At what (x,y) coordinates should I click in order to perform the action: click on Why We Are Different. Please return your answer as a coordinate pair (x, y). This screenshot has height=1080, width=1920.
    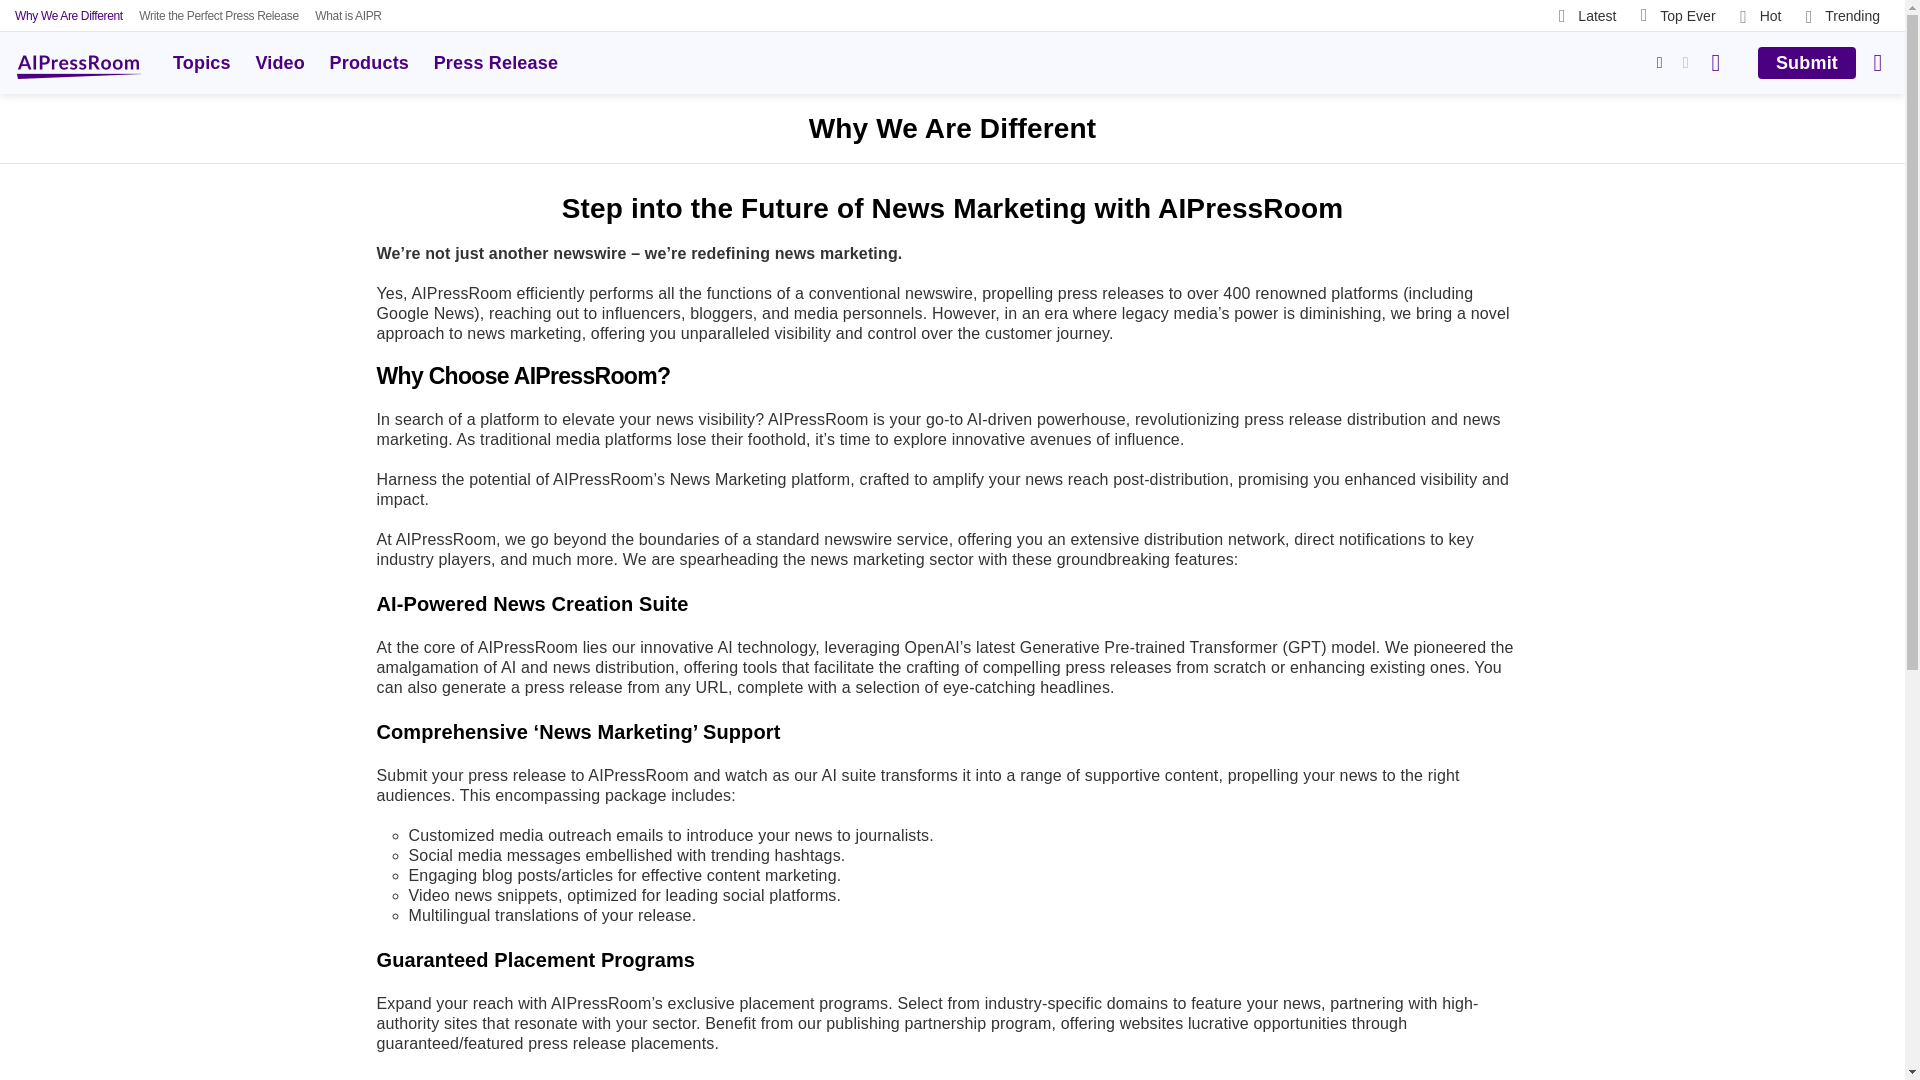
    Looking at the image, I should click on (68, 16).